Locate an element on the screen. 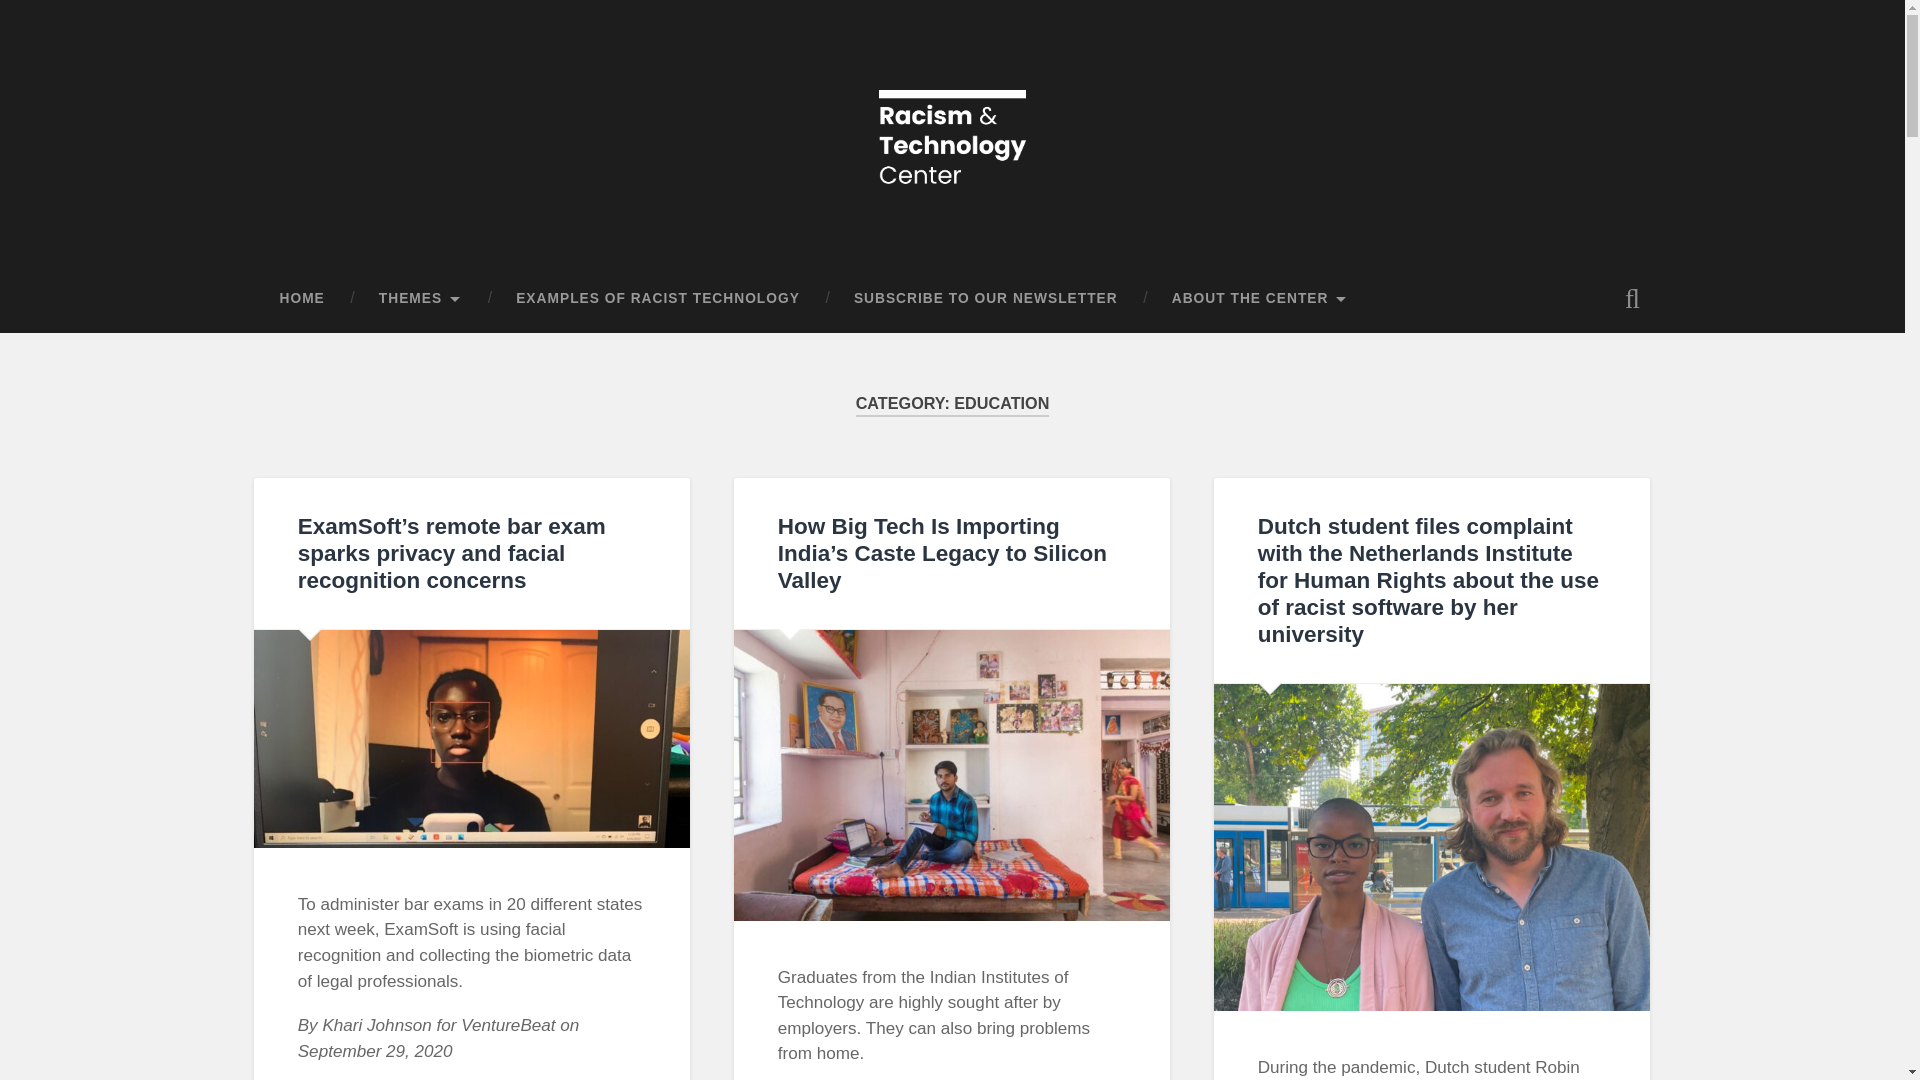 This screenshot has width=1920, height=1080. SUBSCRIBE TO OUR NEWSLETTER is located at coordinates (986, 298).